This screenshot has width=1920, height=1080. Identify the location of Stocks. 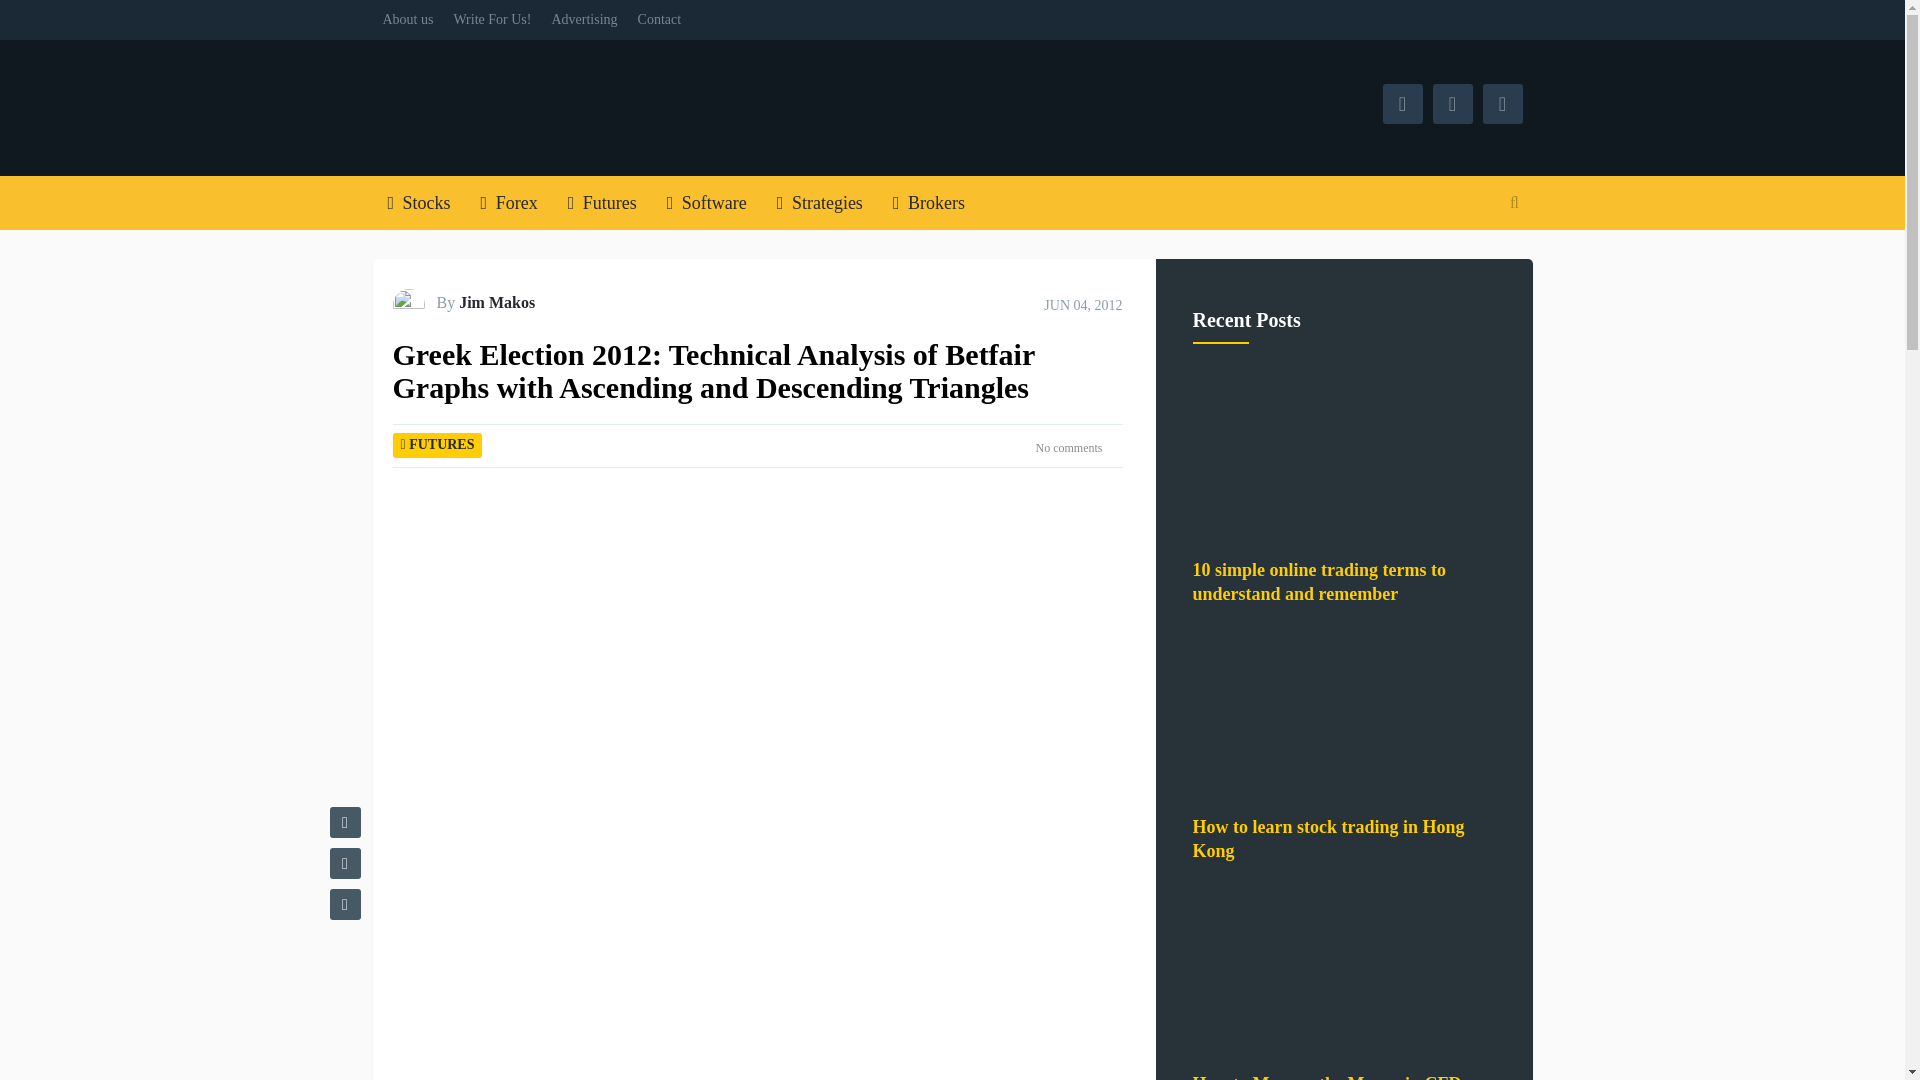
(418, 203).